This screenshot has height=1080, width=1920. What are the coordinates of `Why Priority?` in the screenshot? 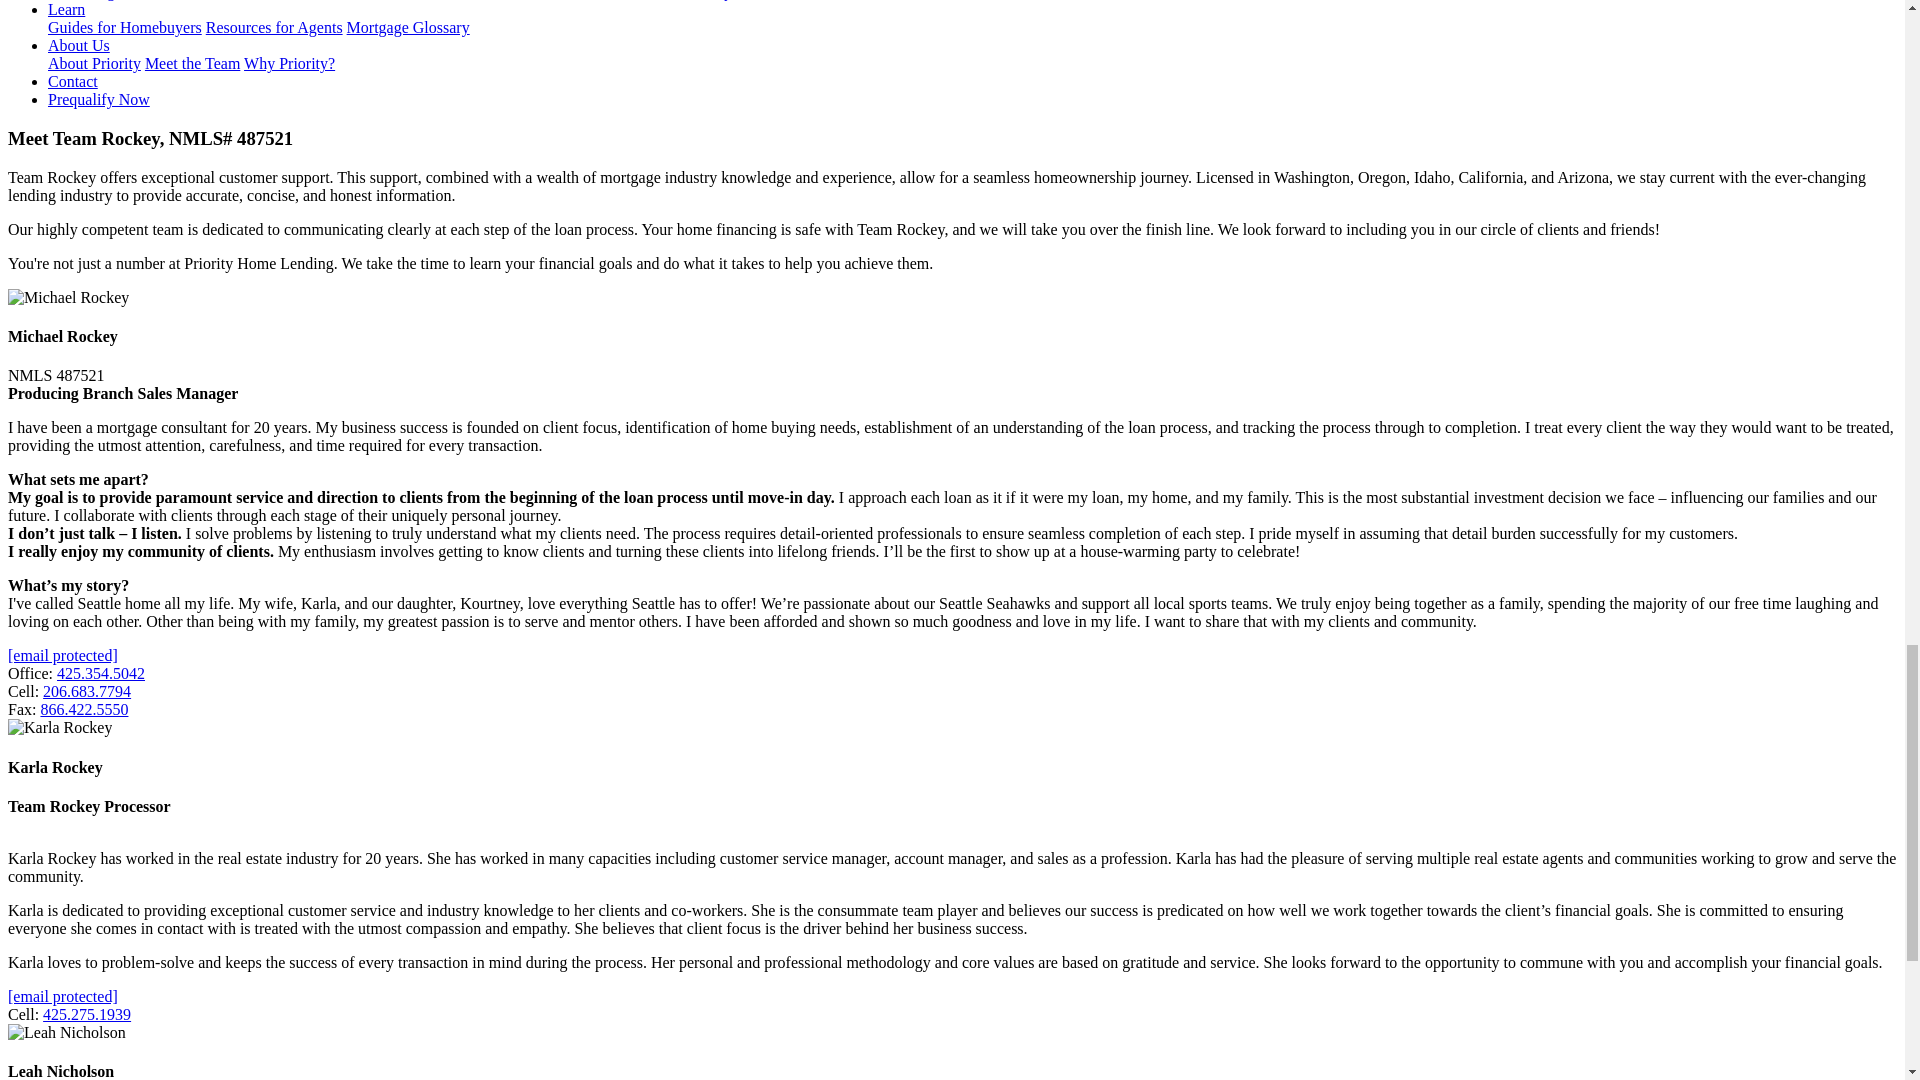 It's located at (288, 64).